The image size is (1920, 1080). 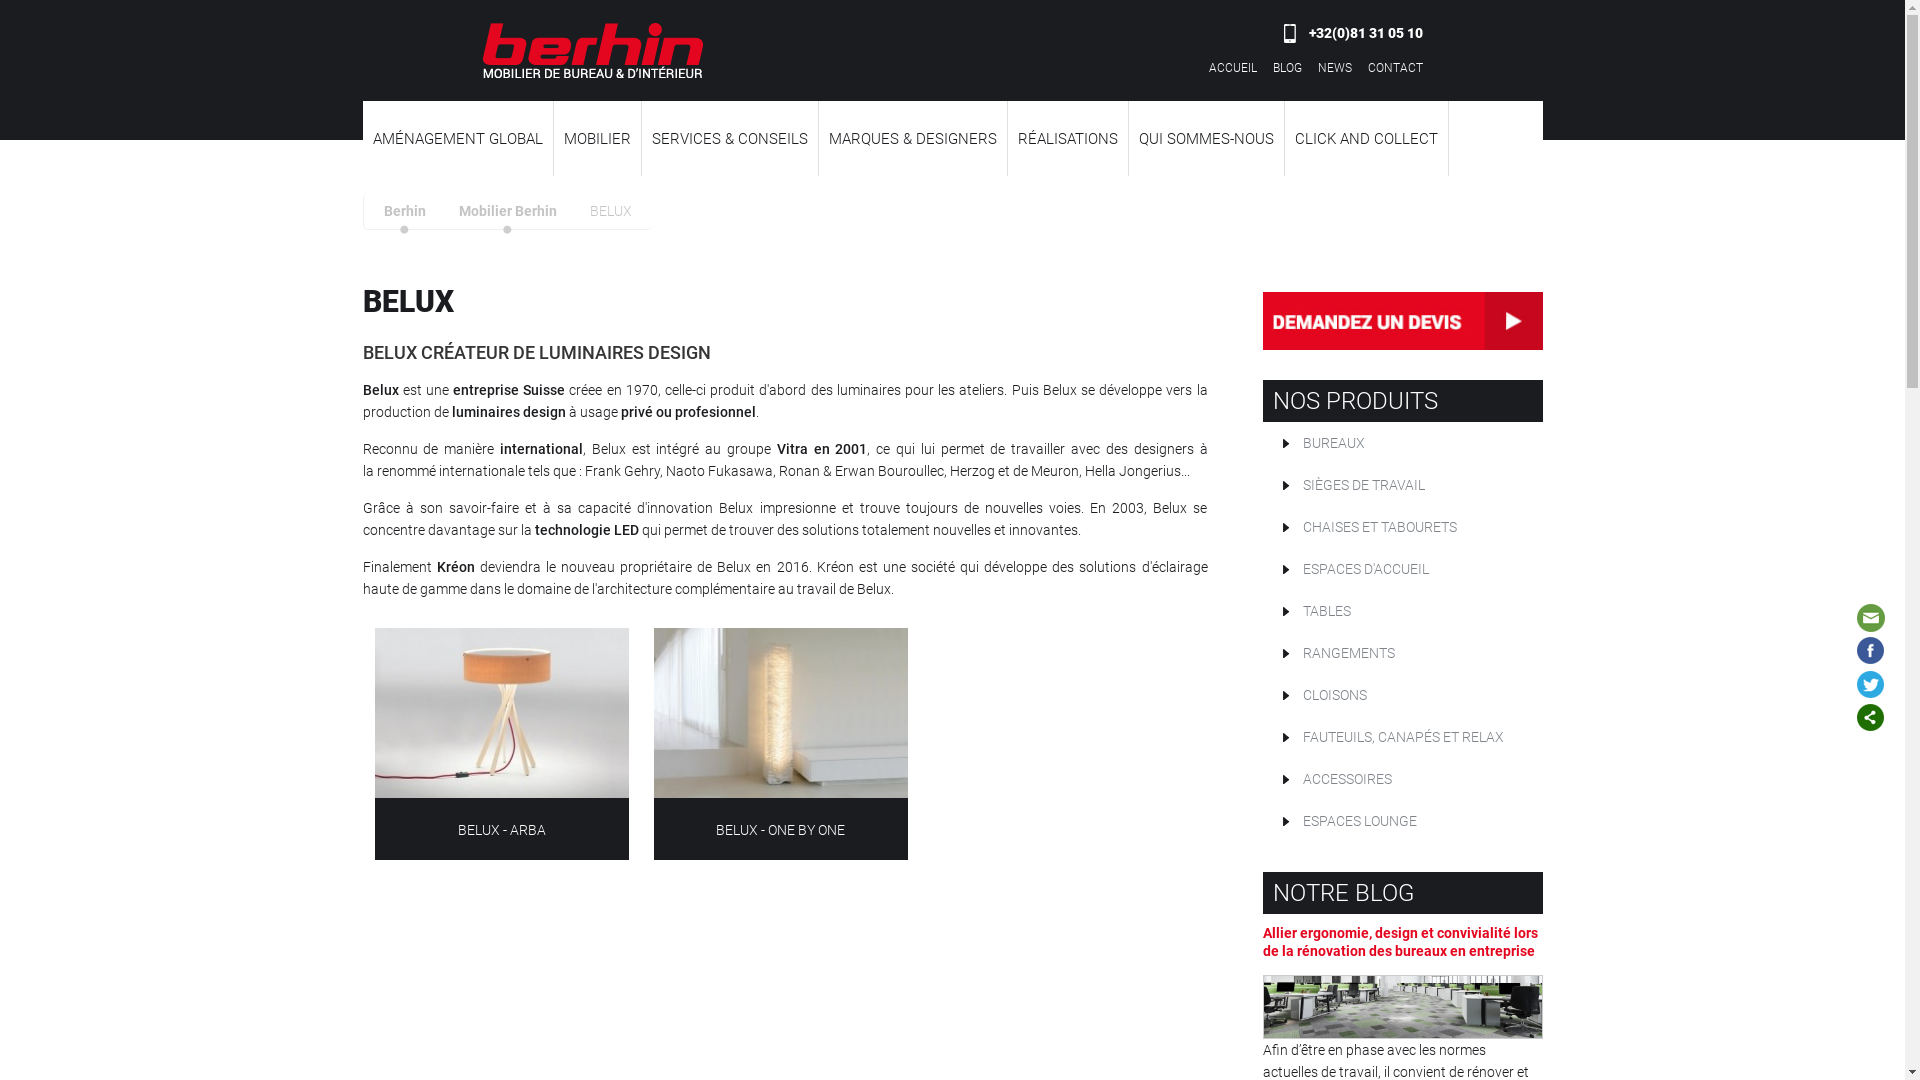 I want to click on CLICK AND COLLECT, so click(x=1366, y=139).